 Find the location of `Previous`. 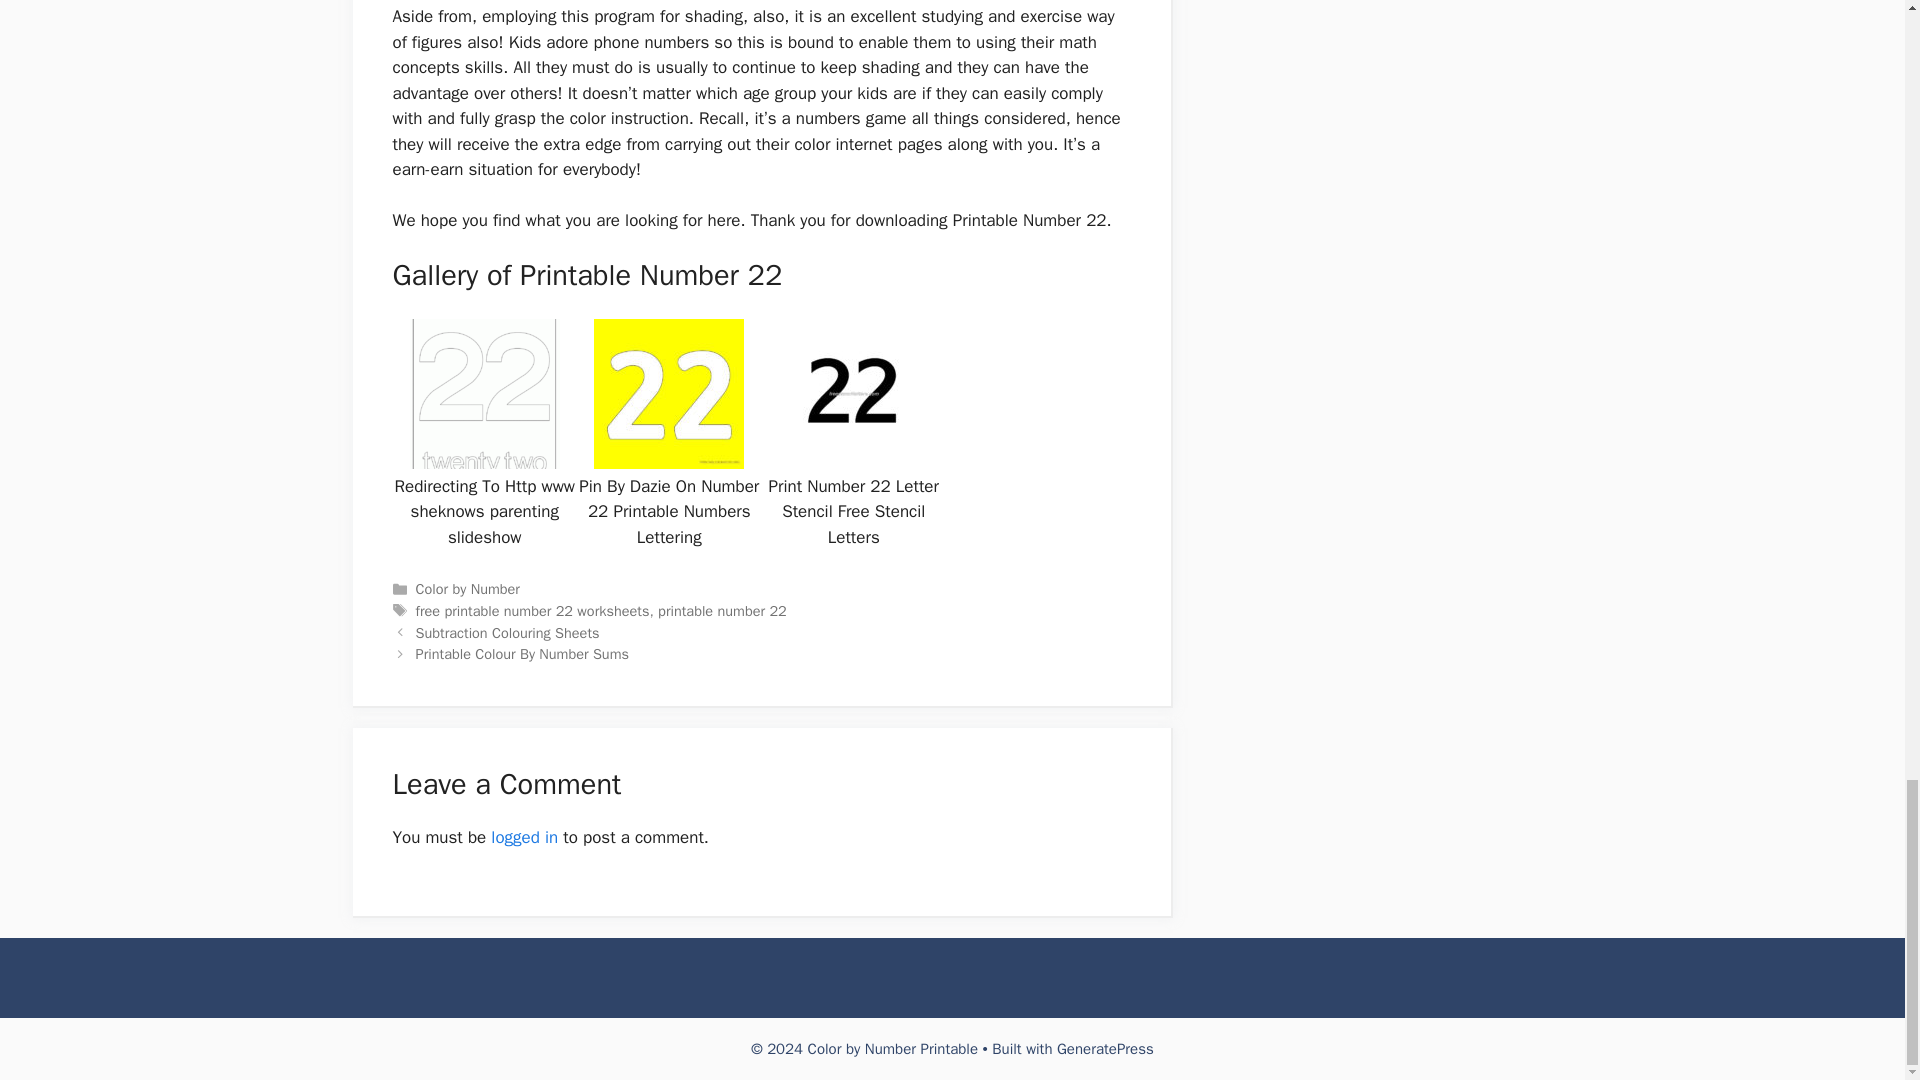

Previous is located at coordinates (508, 632).